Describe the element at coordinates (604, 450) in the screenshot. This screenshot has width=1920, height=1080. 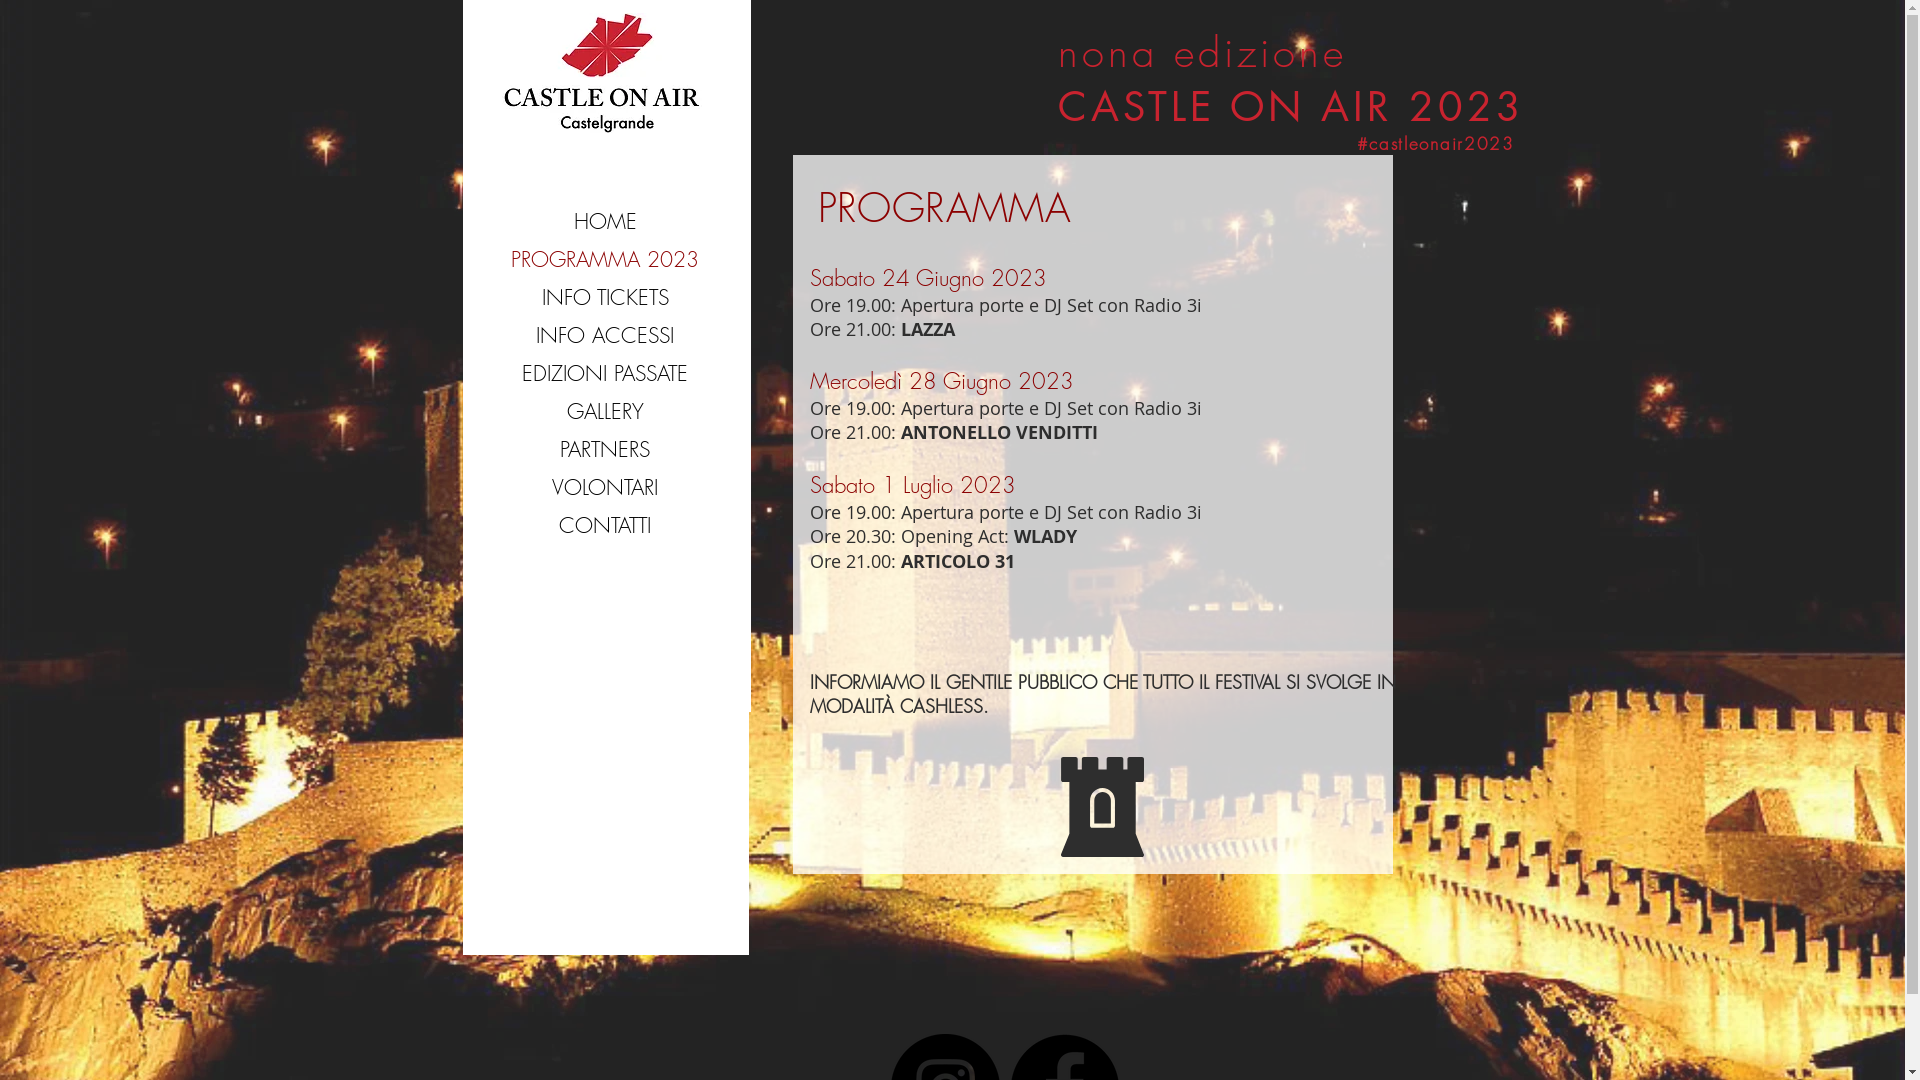
I see `PARTNERS` at that location.